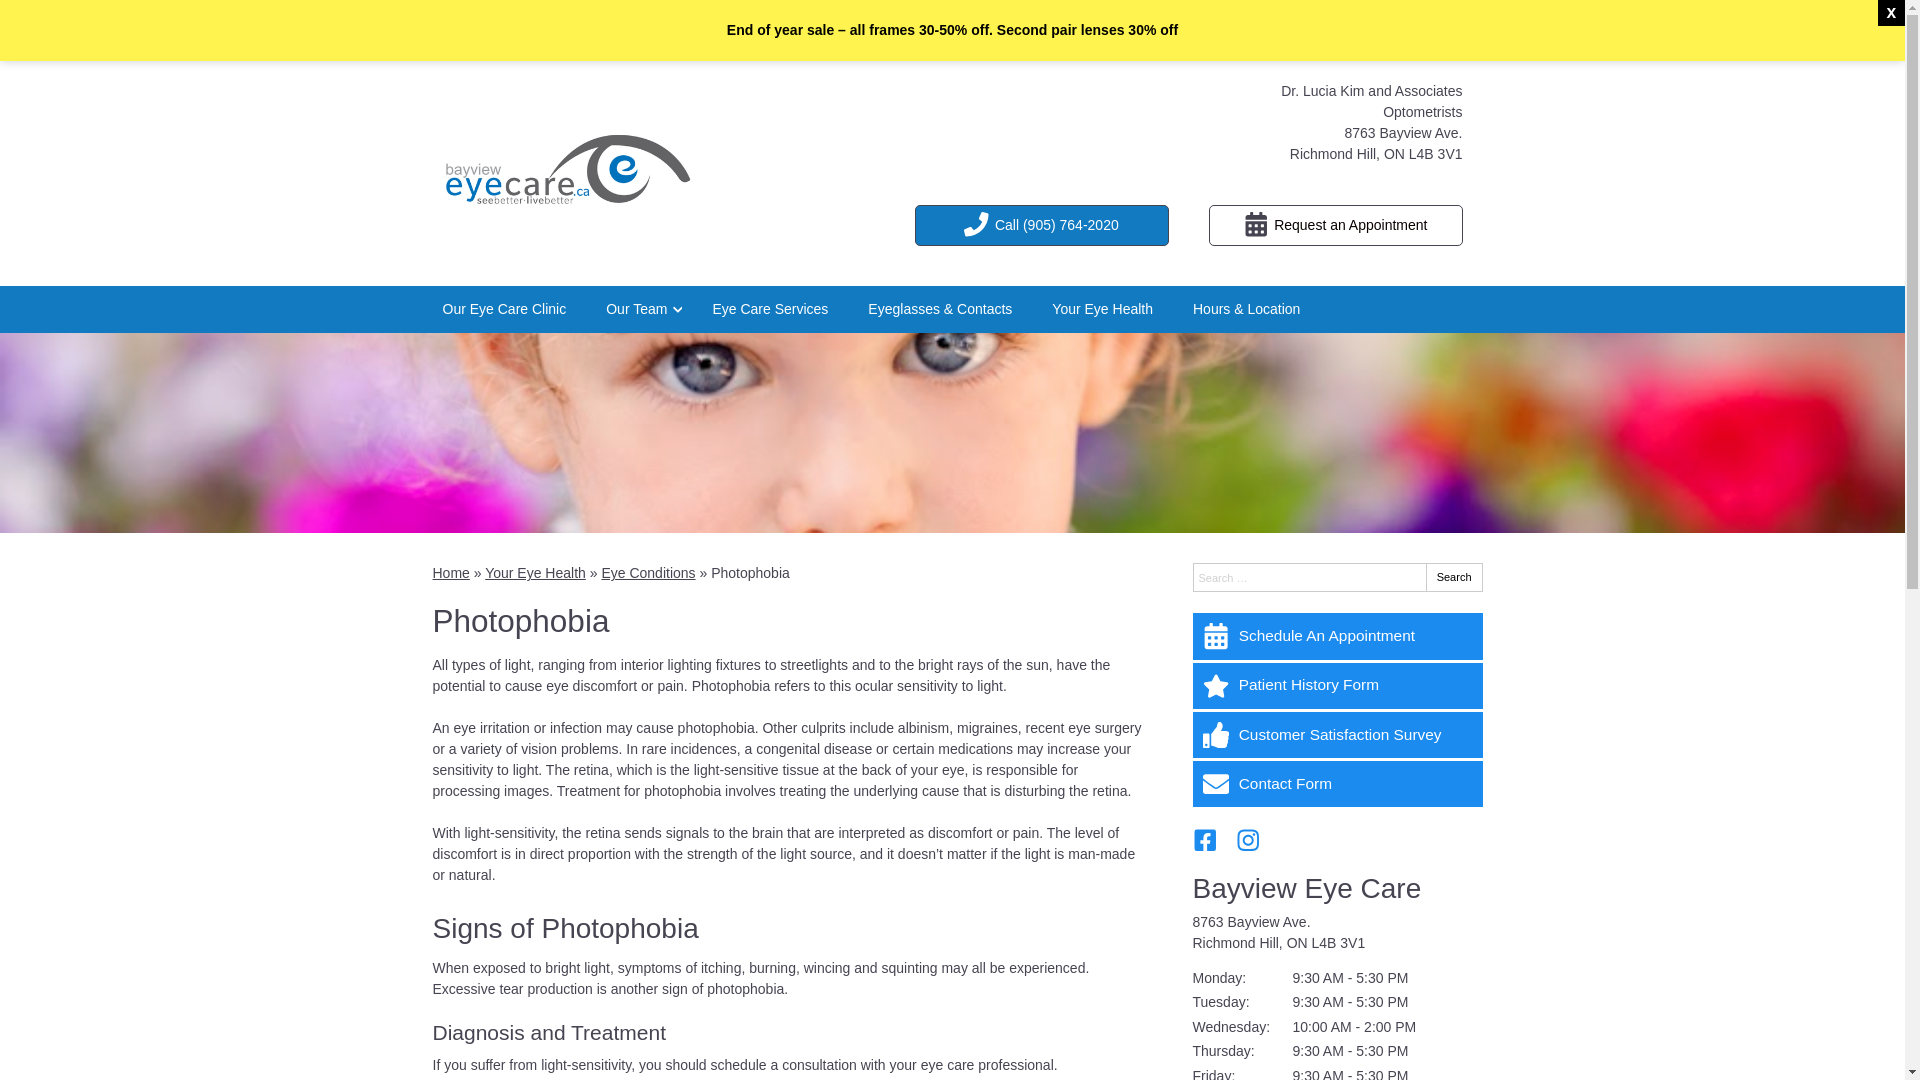 This screenshot has height=1080, width=1920. What do you see at coordinates (1336, 226) in the screenshot?
I see `Request an Appointment` at bounding box center [1336, 226].